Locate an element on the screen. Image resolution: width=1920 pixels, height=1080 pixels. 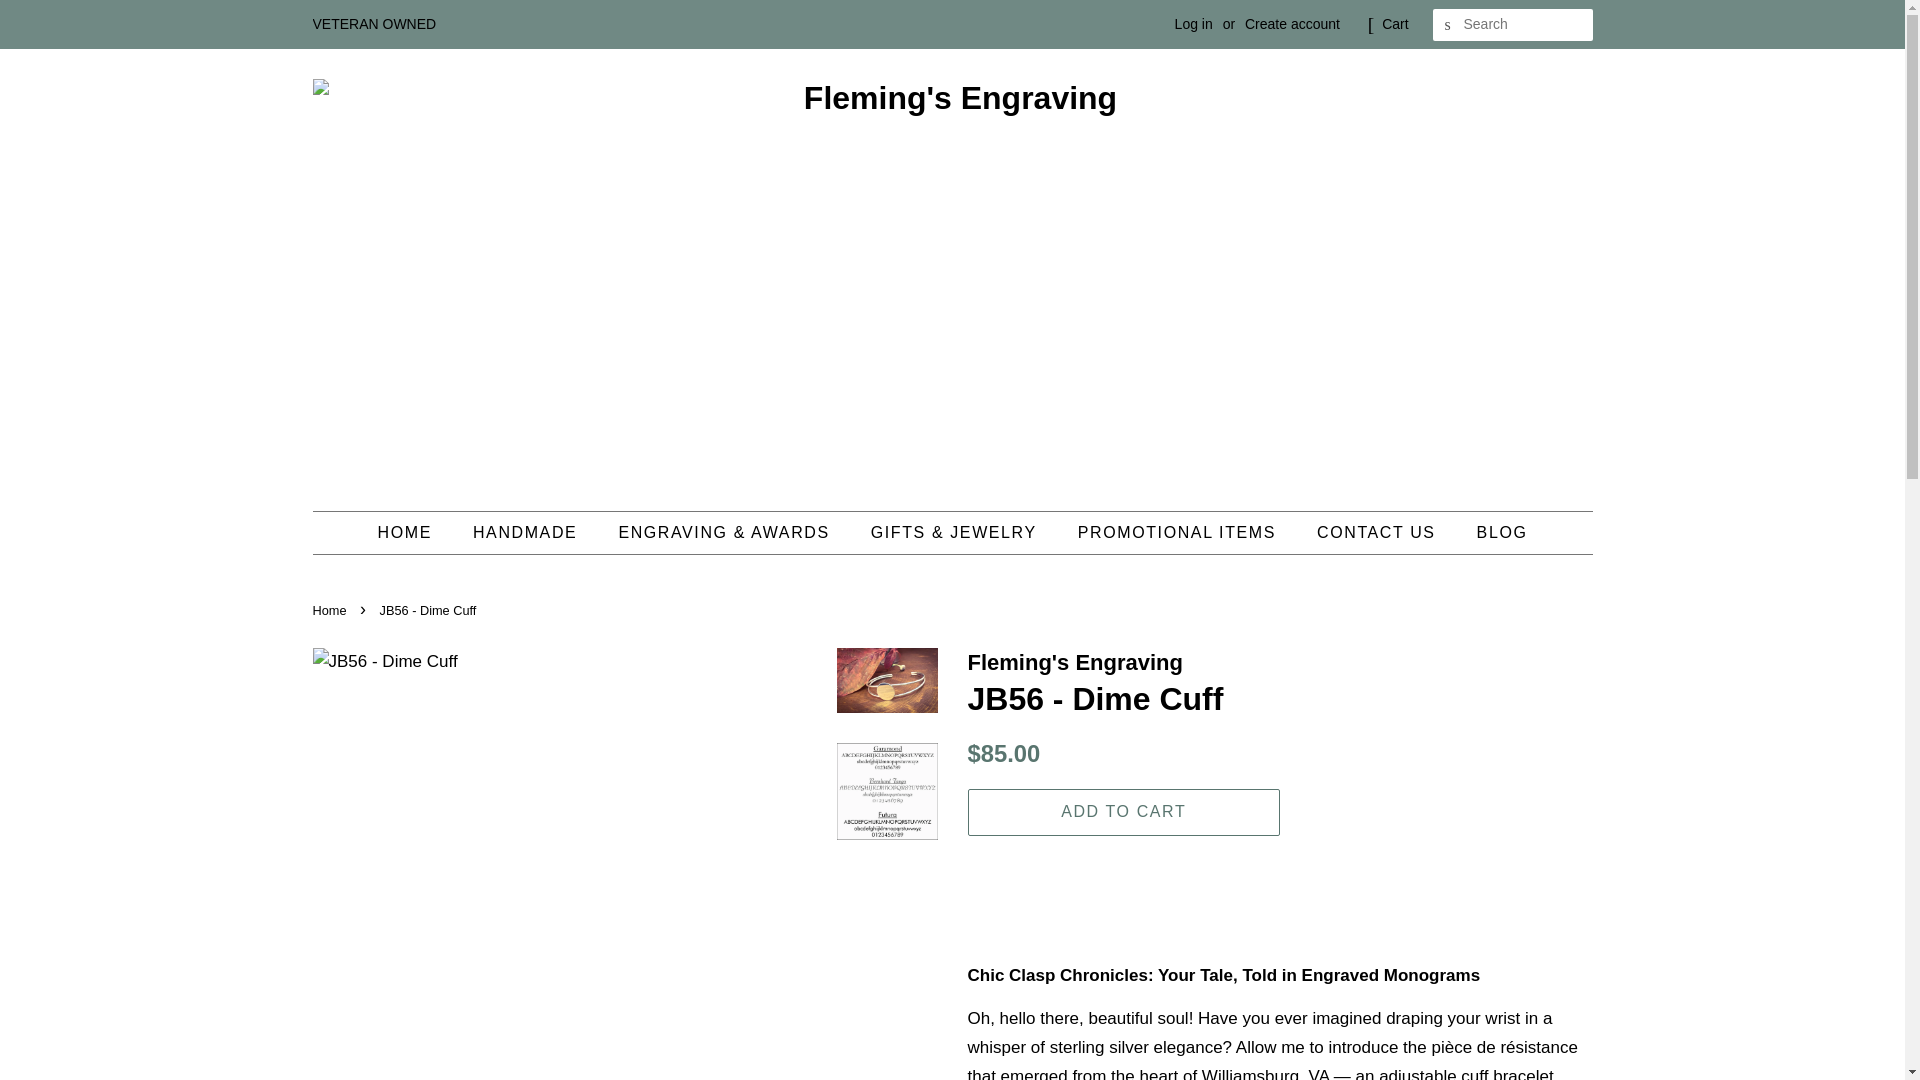
BLOG is located at coordinates (1494, 532).